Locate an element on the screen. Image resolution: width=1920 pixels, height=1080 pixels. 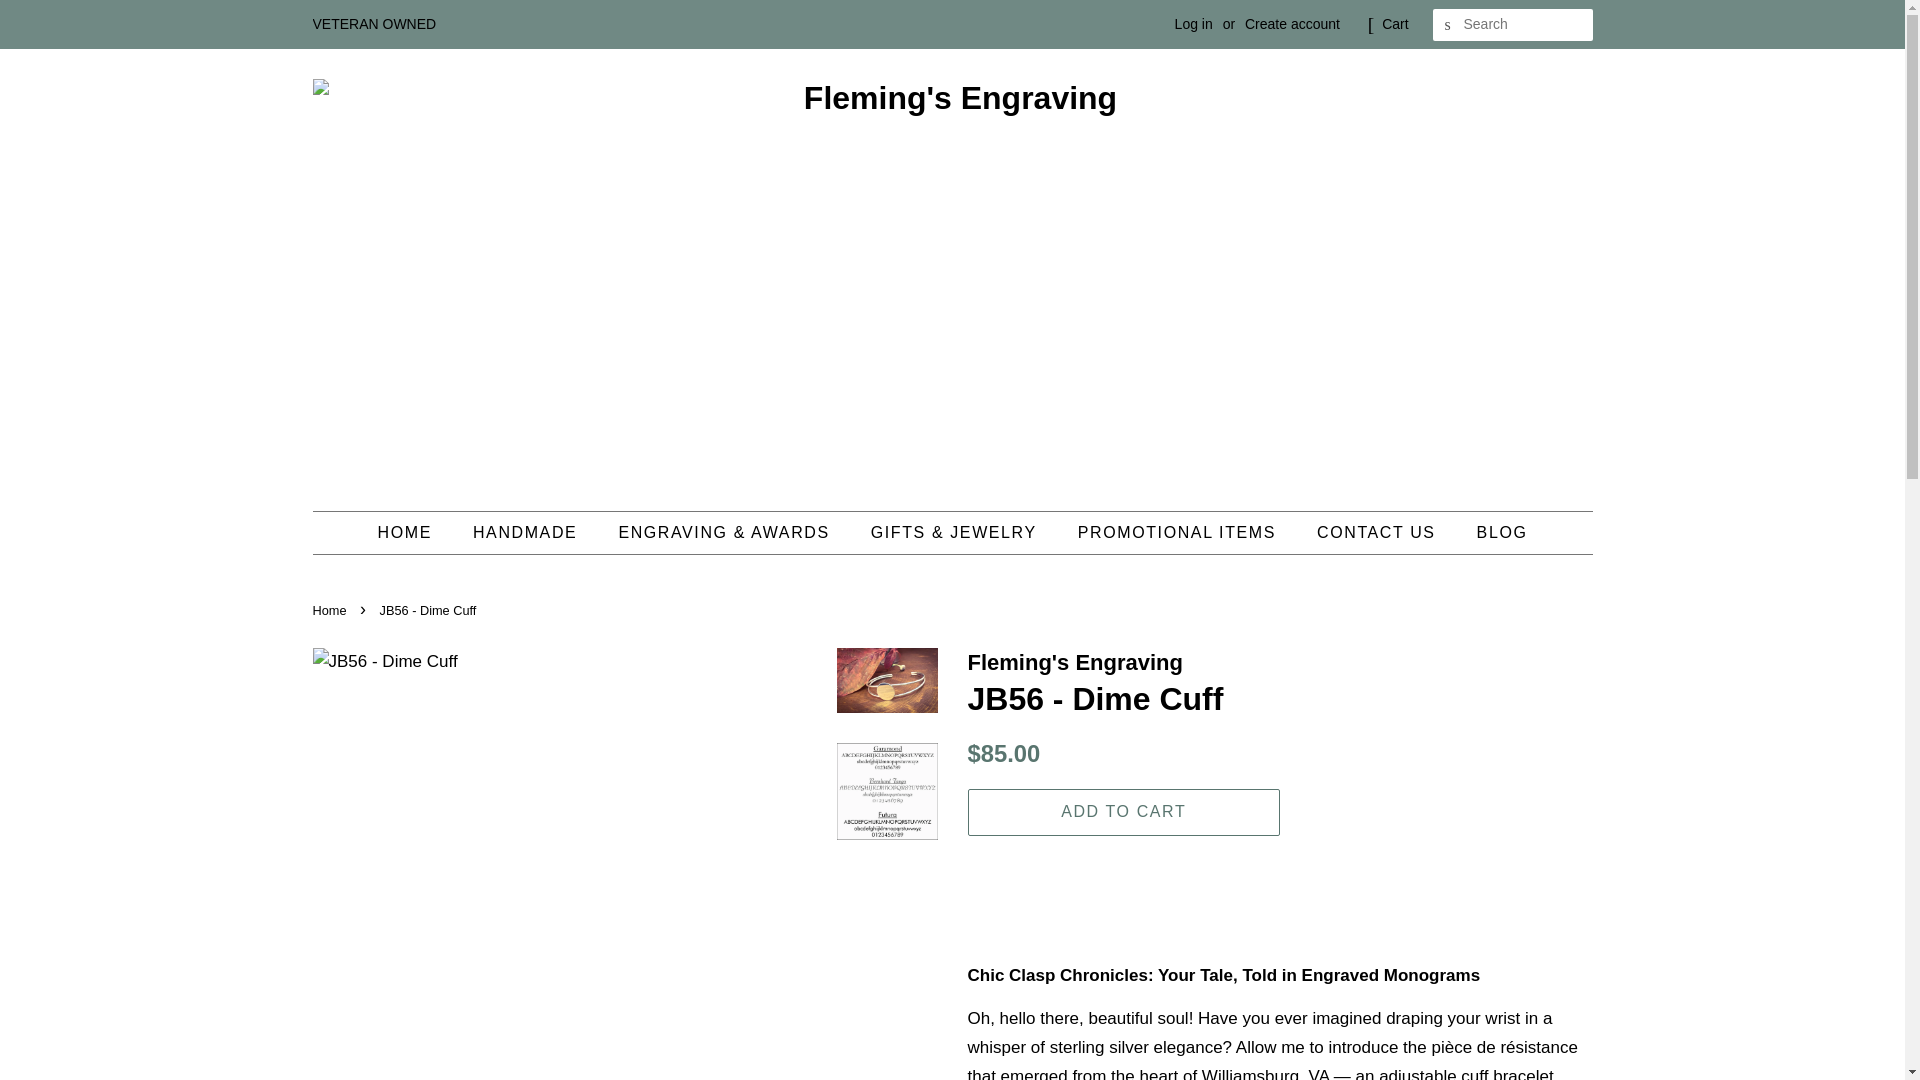
BLOG is located at coordinates (1494, 532).